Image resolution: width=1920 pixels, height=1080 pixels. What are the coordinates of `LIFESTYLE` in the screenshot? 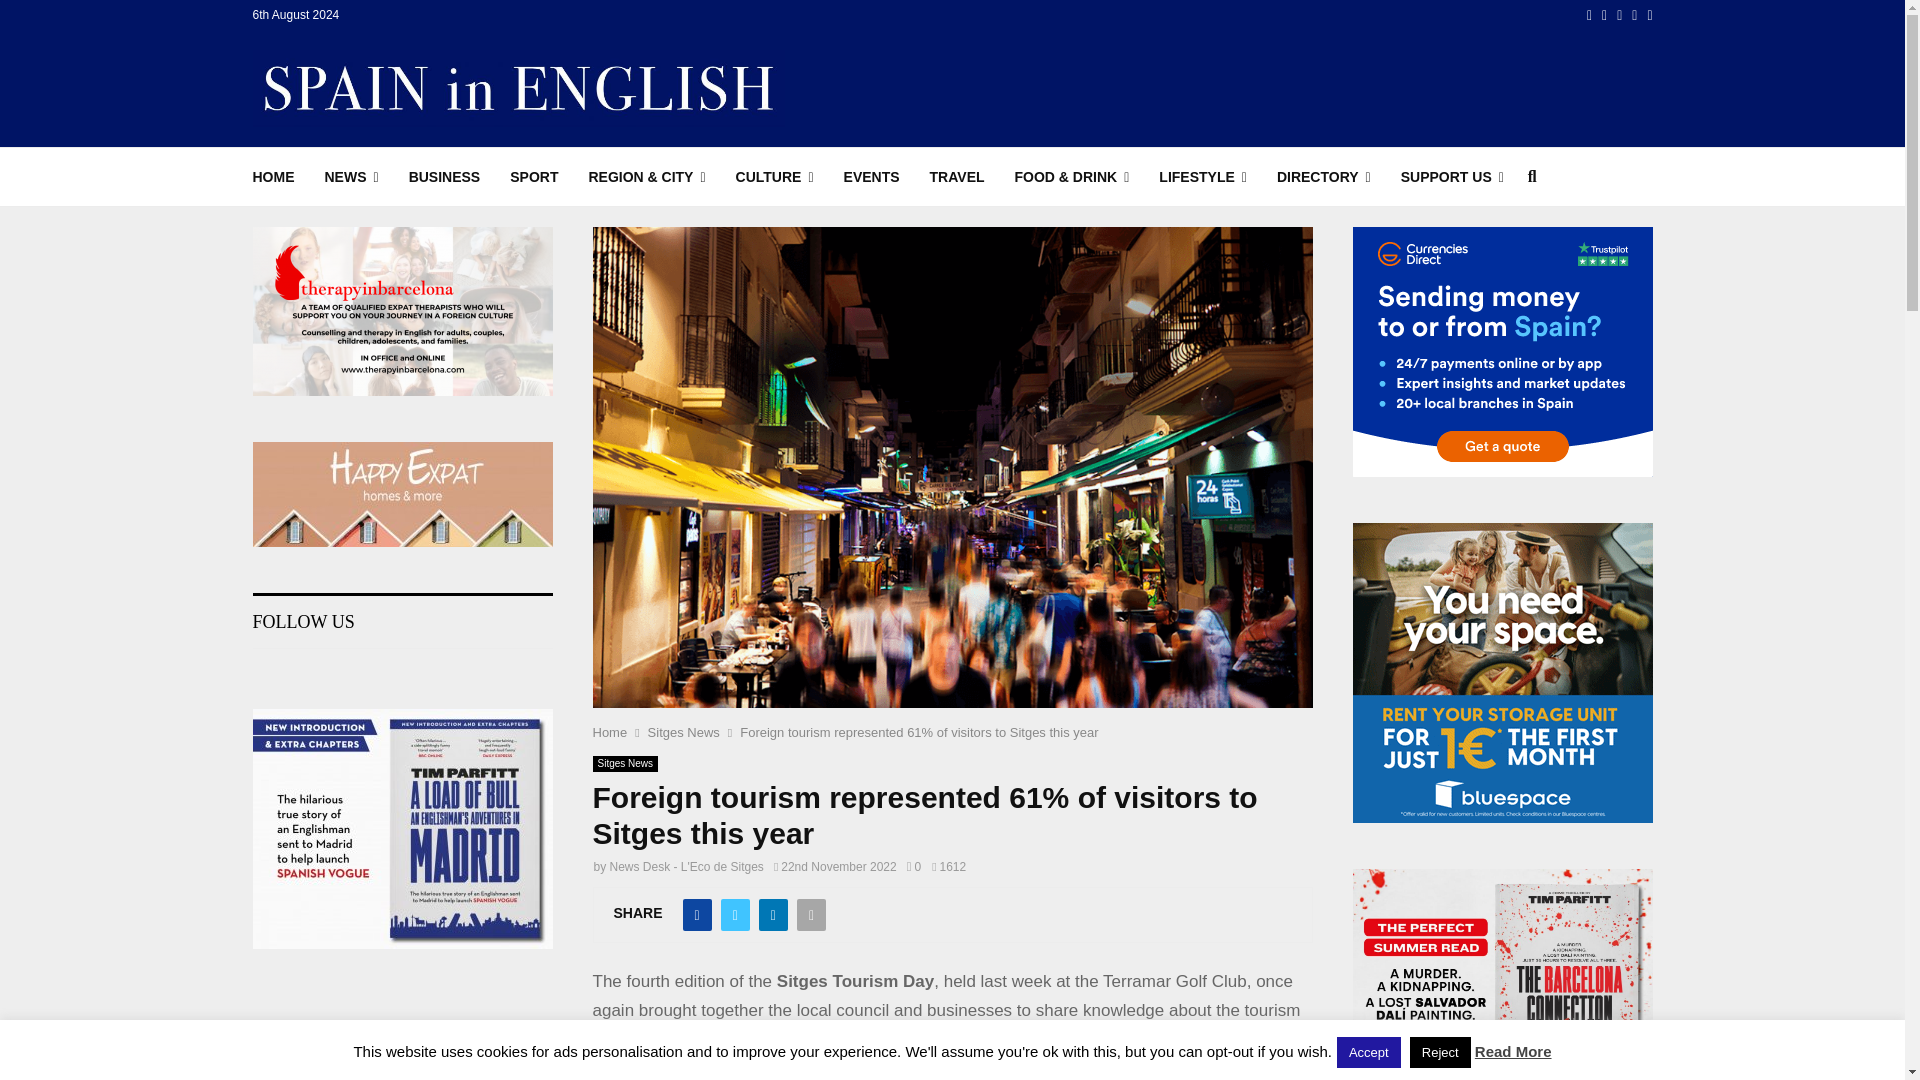 It's located at (1202, 176).